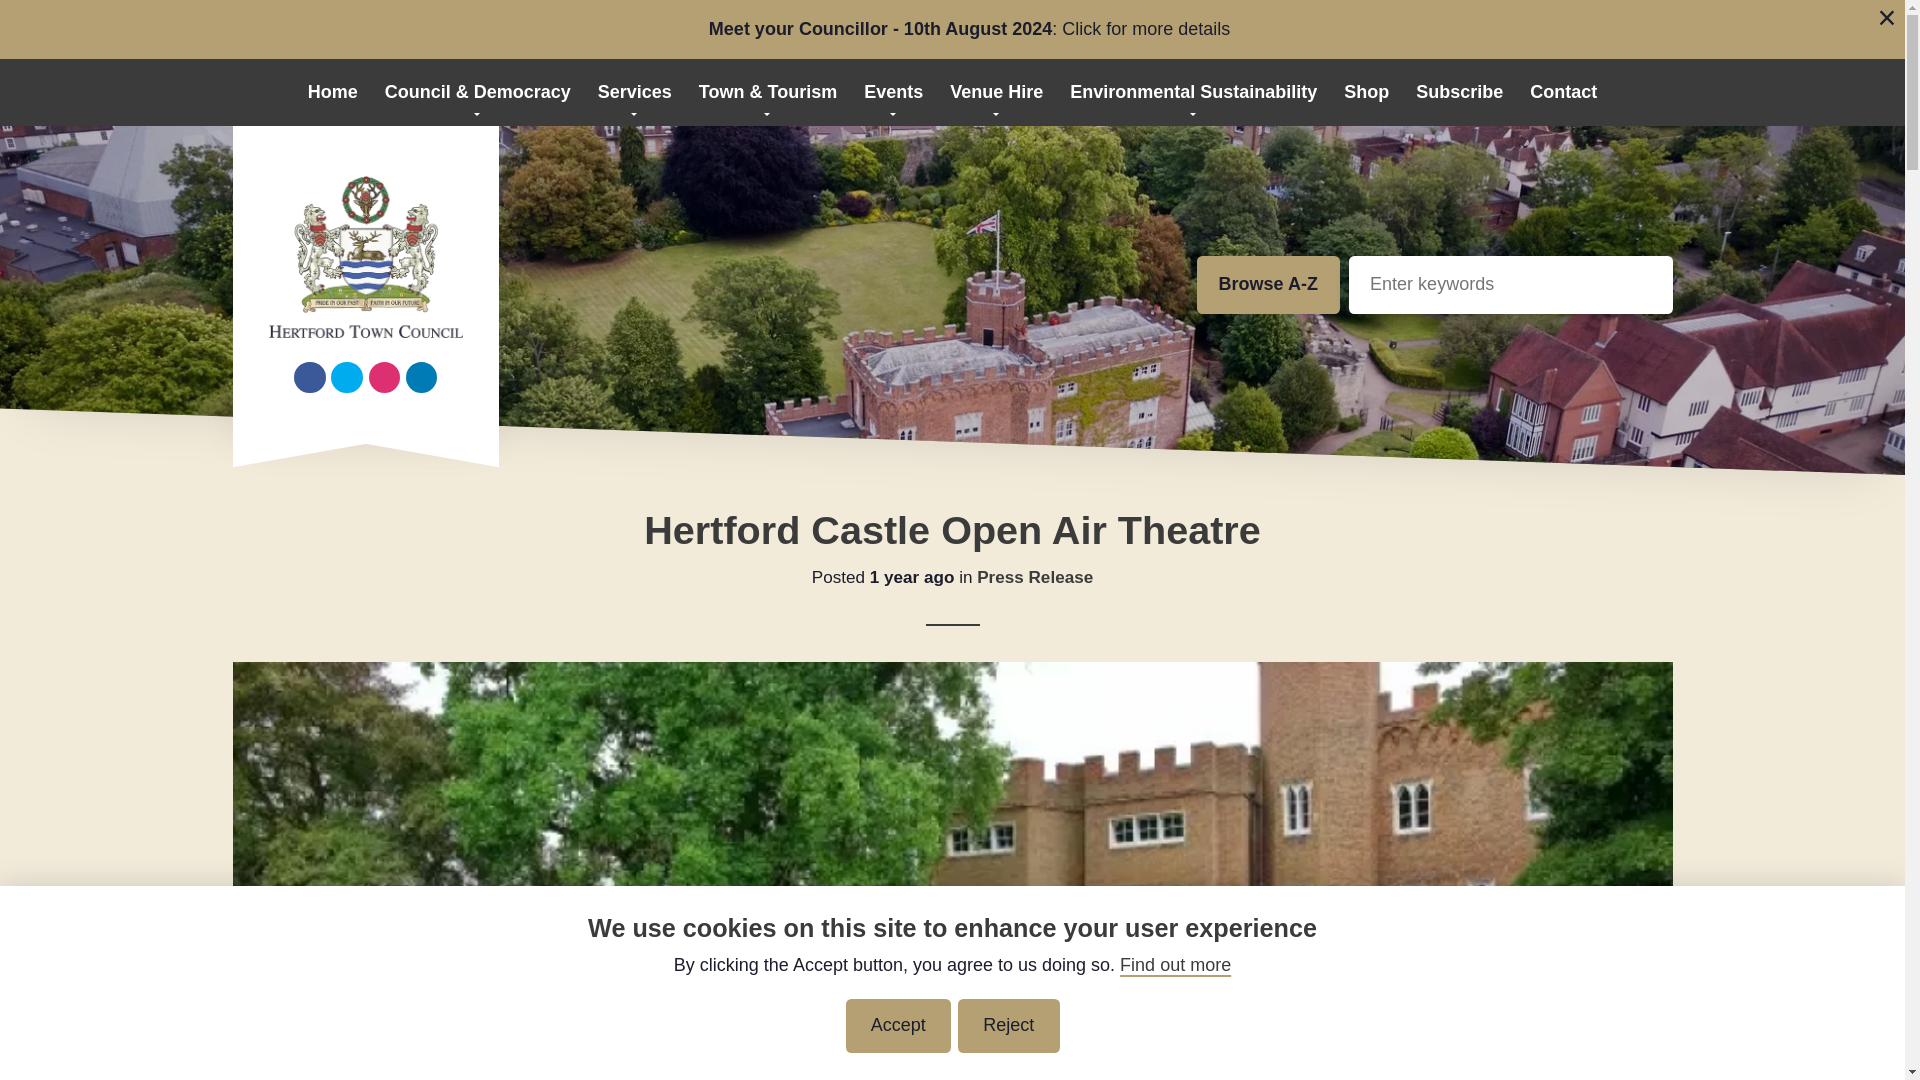  Describe the element at coordinates (898, 1026) in the screenshot. I see `Accept` at that location.